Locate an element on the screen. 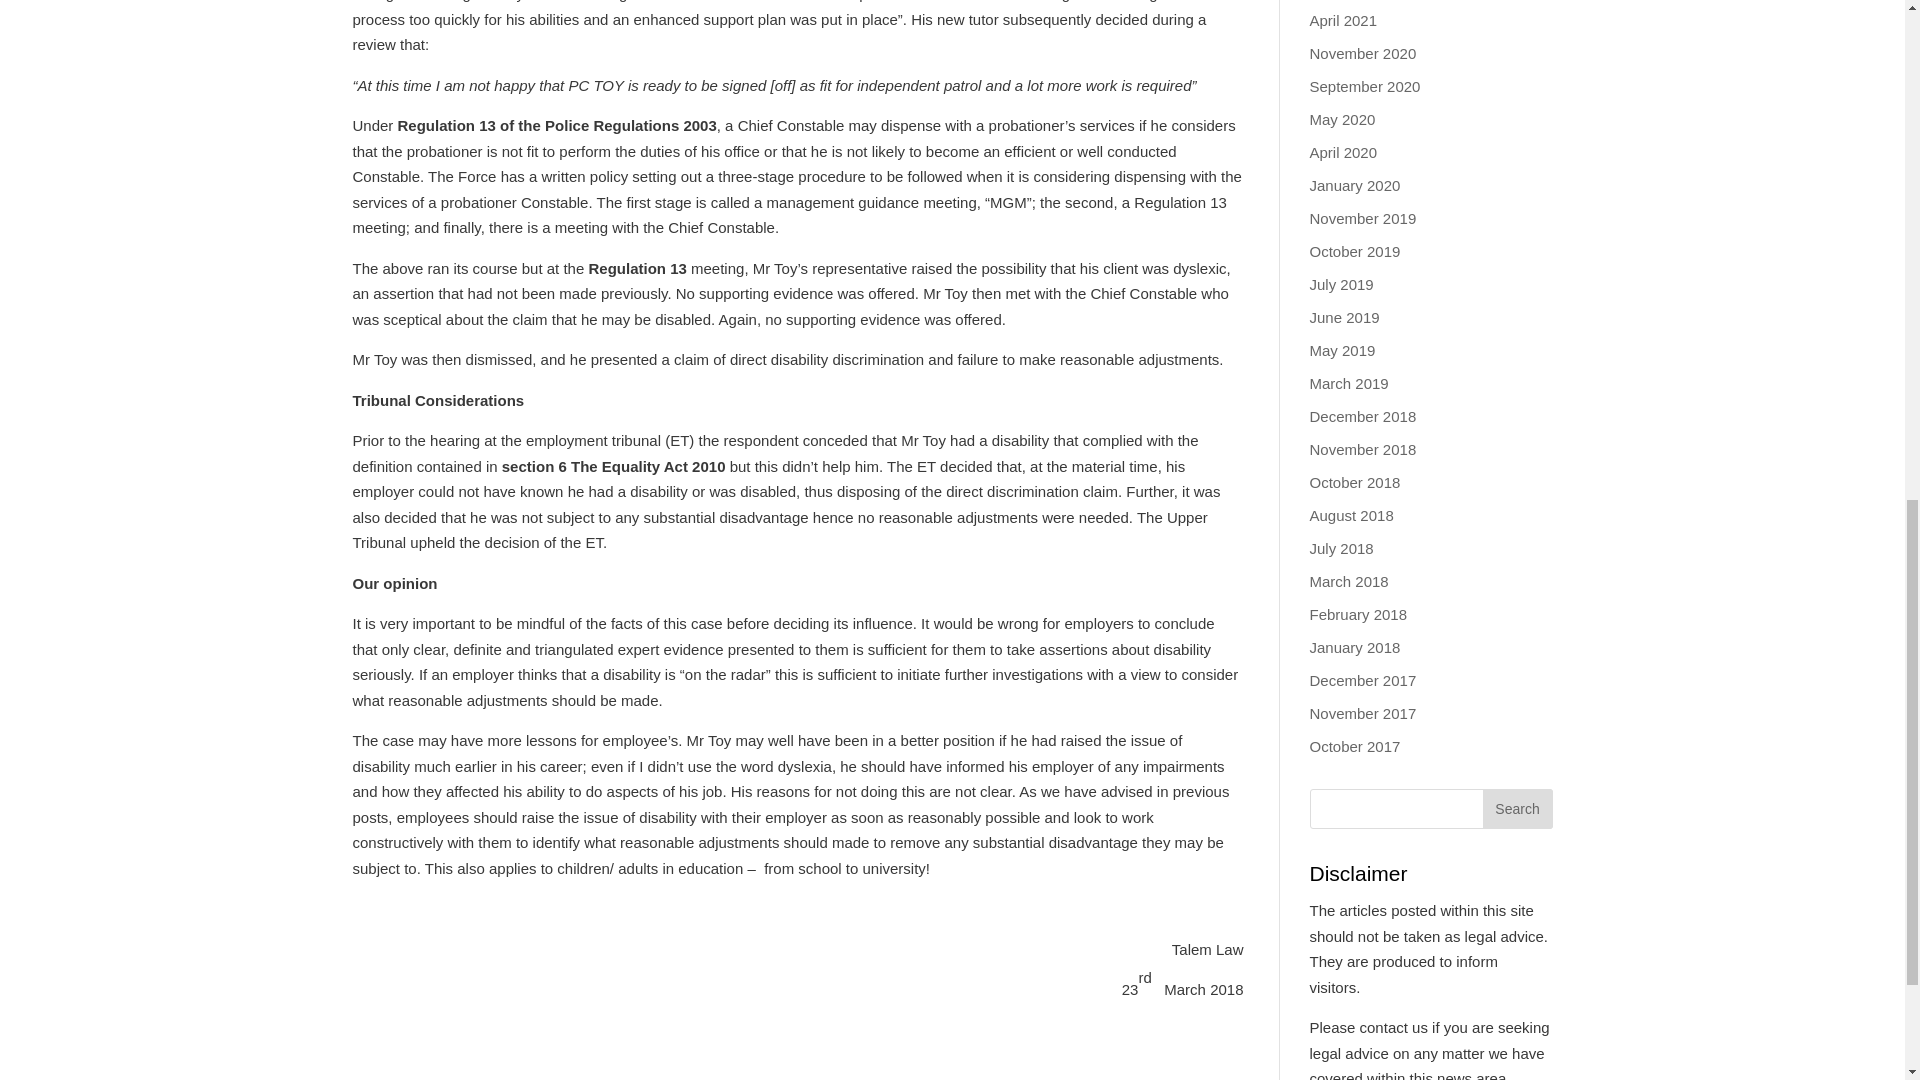  Search is located at coordinates (1516, 809).